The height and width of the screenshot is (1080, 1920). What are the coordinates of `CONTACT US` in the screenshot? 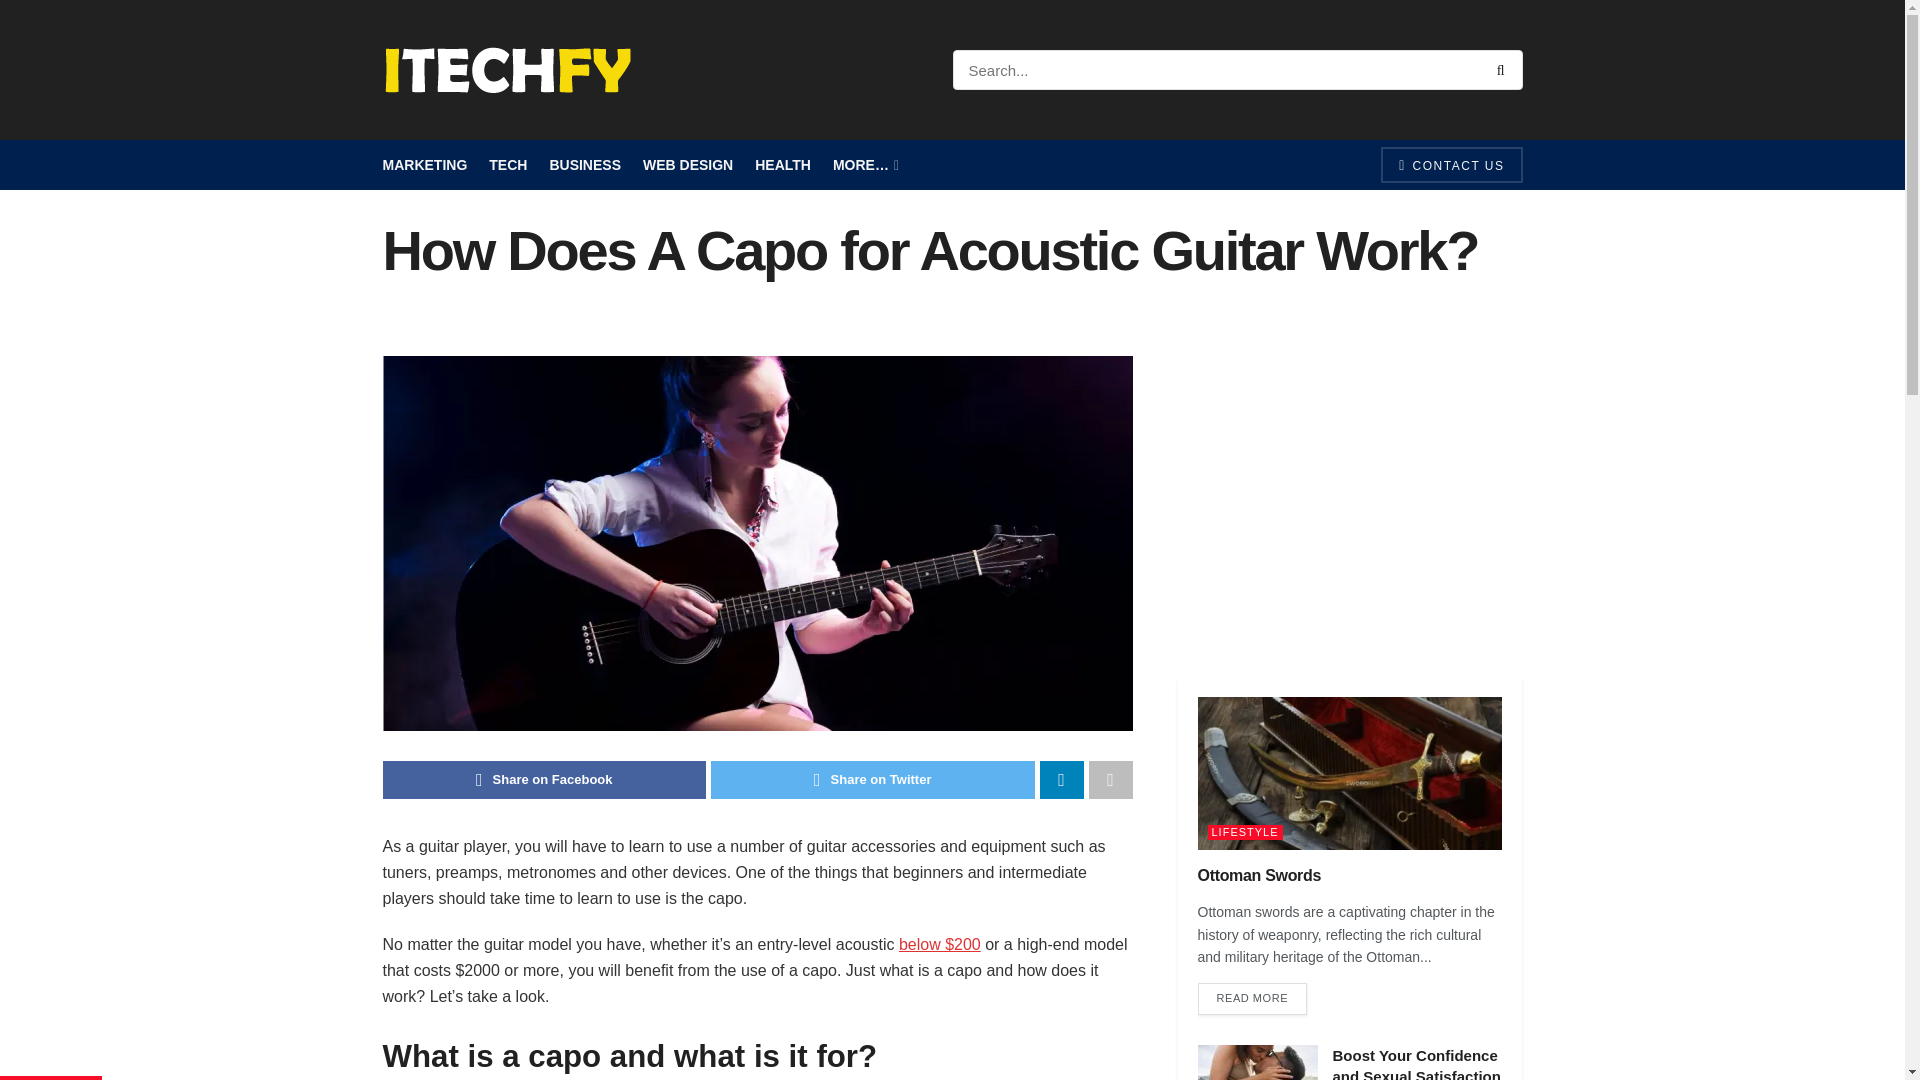 It's located at (1451, 164).